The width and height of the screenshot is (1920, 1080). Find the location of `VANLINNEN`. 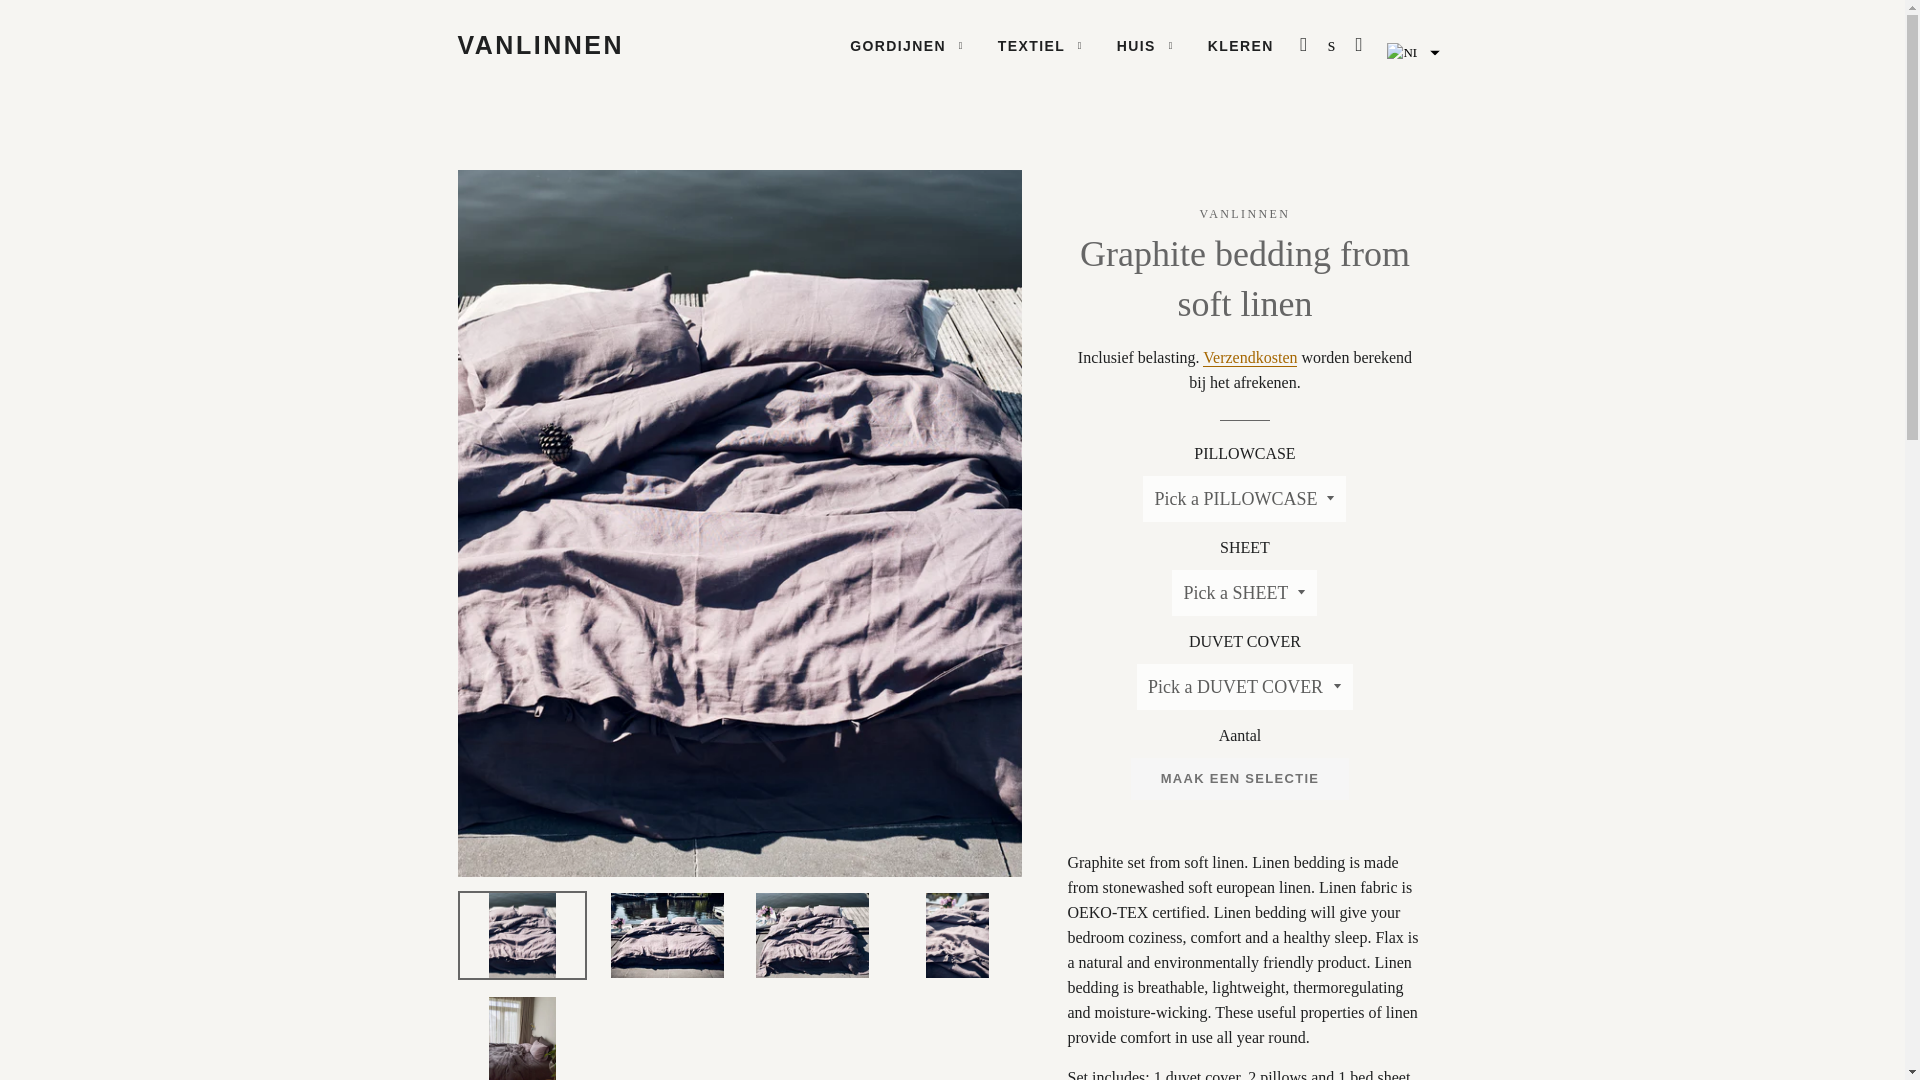

VANLINNEN is located at coordinates (541, 45).